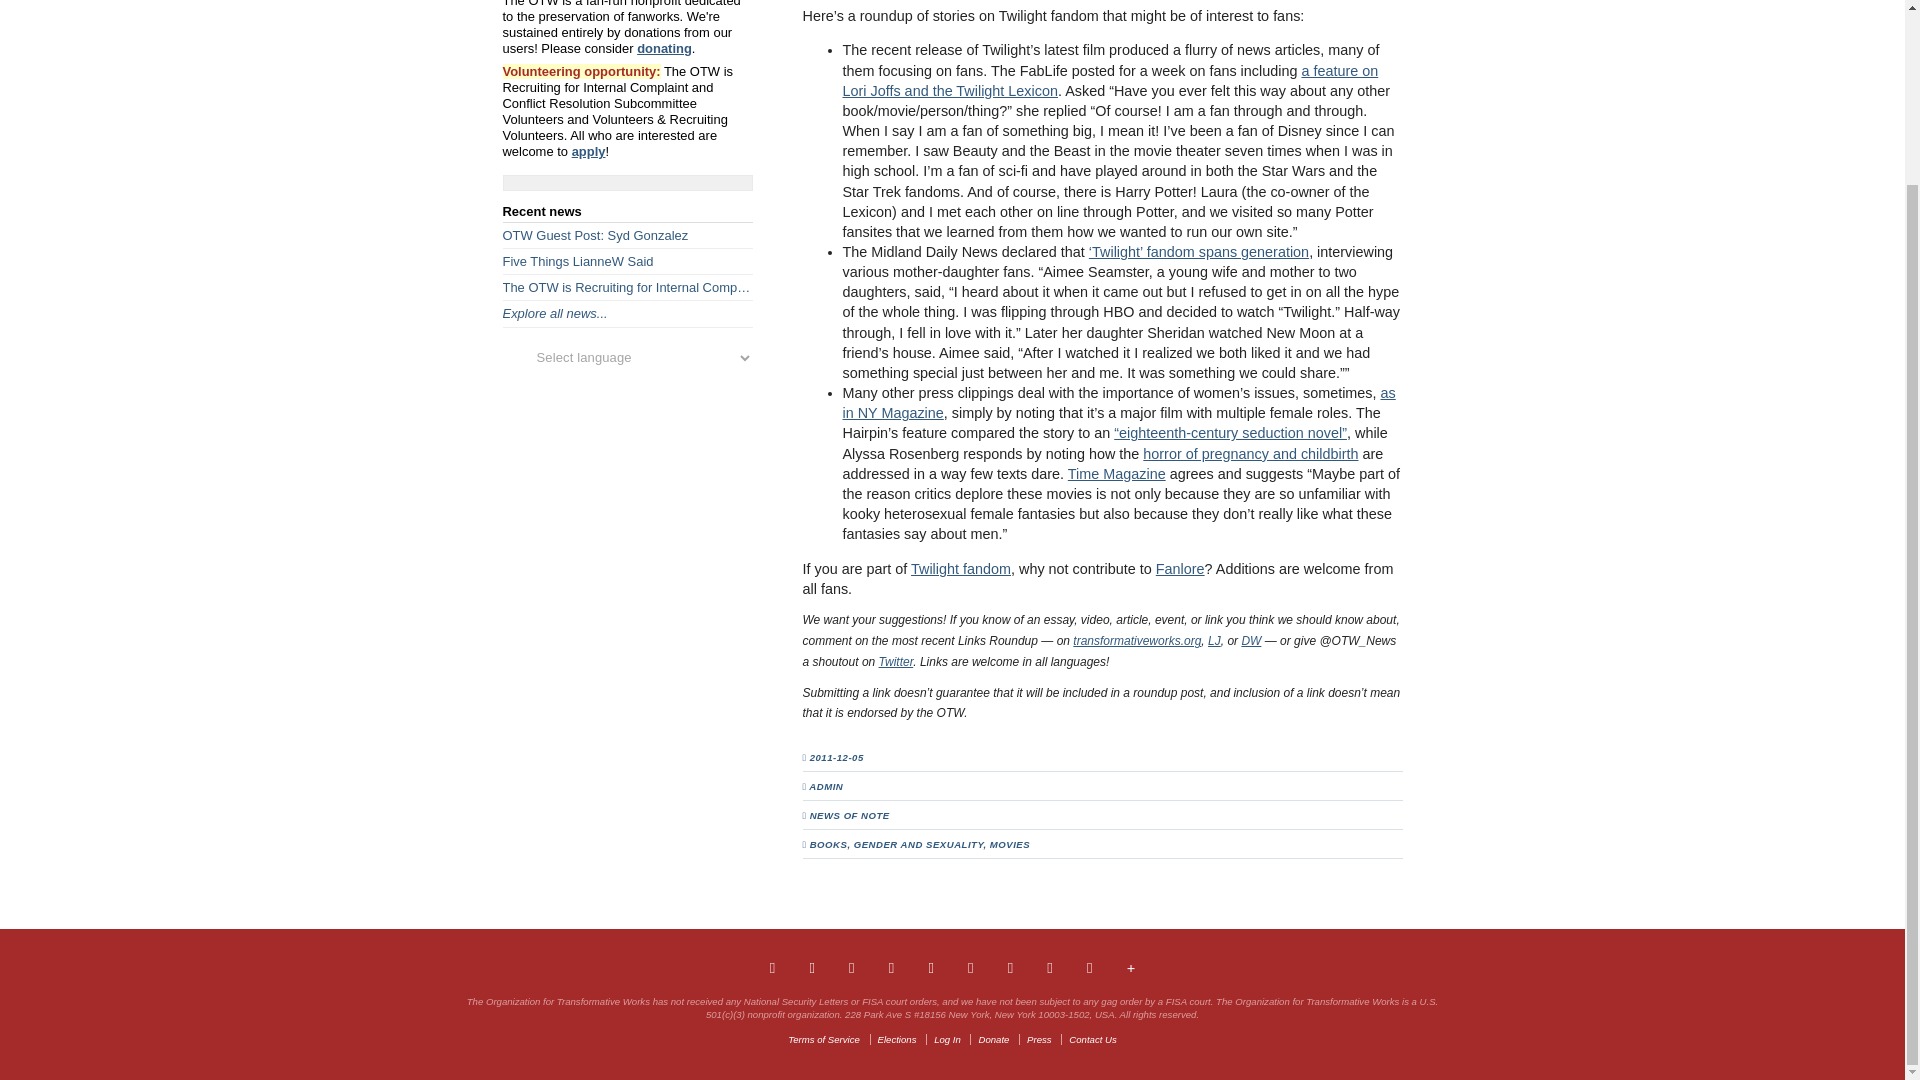 Image resolution: width=1920 pixels, height=1080 pixels. I want to click on RSS, so click(1090, 966).